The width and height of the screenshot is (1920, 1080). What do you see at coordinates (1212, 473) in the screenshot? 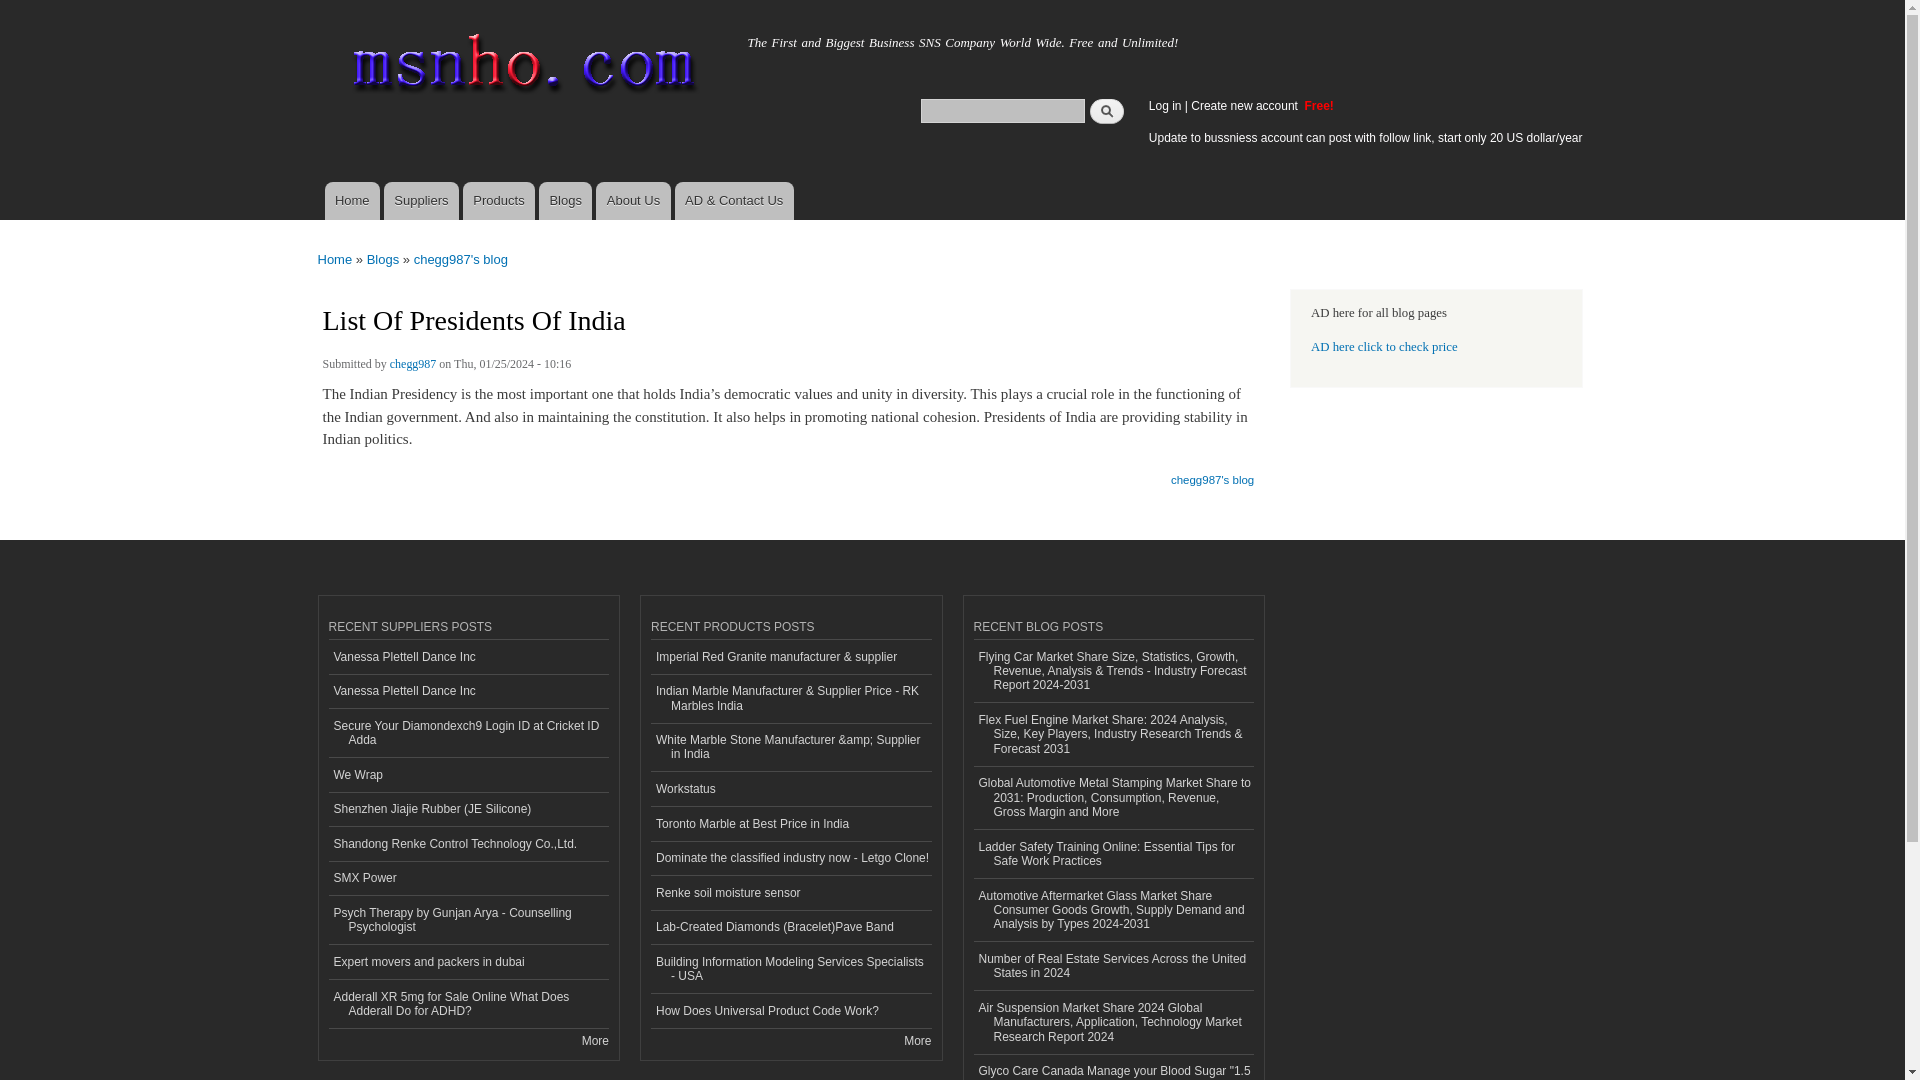
I see `chegg987's blog` at bounding box center [1212, 473].